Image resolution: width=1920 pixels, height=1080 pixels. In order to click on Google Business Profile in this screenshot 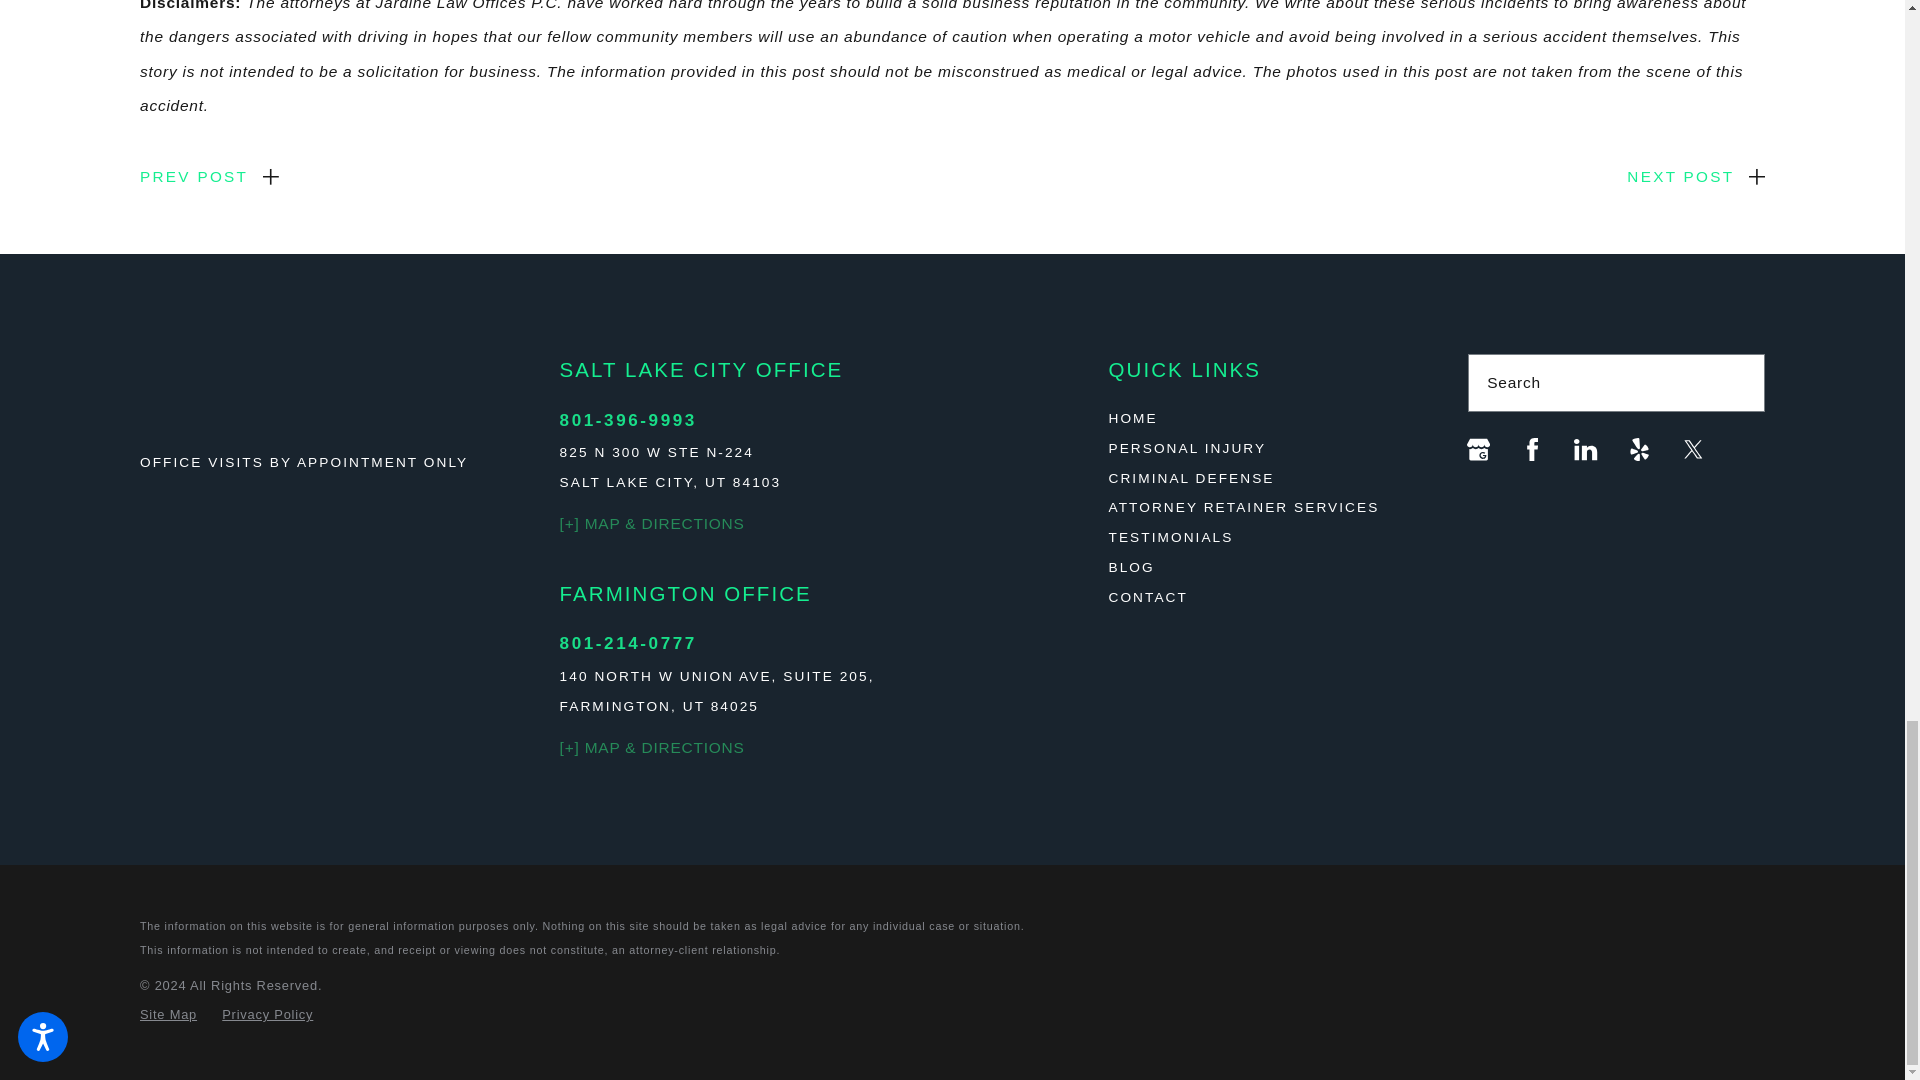, I will do `click(1478, 450)`.